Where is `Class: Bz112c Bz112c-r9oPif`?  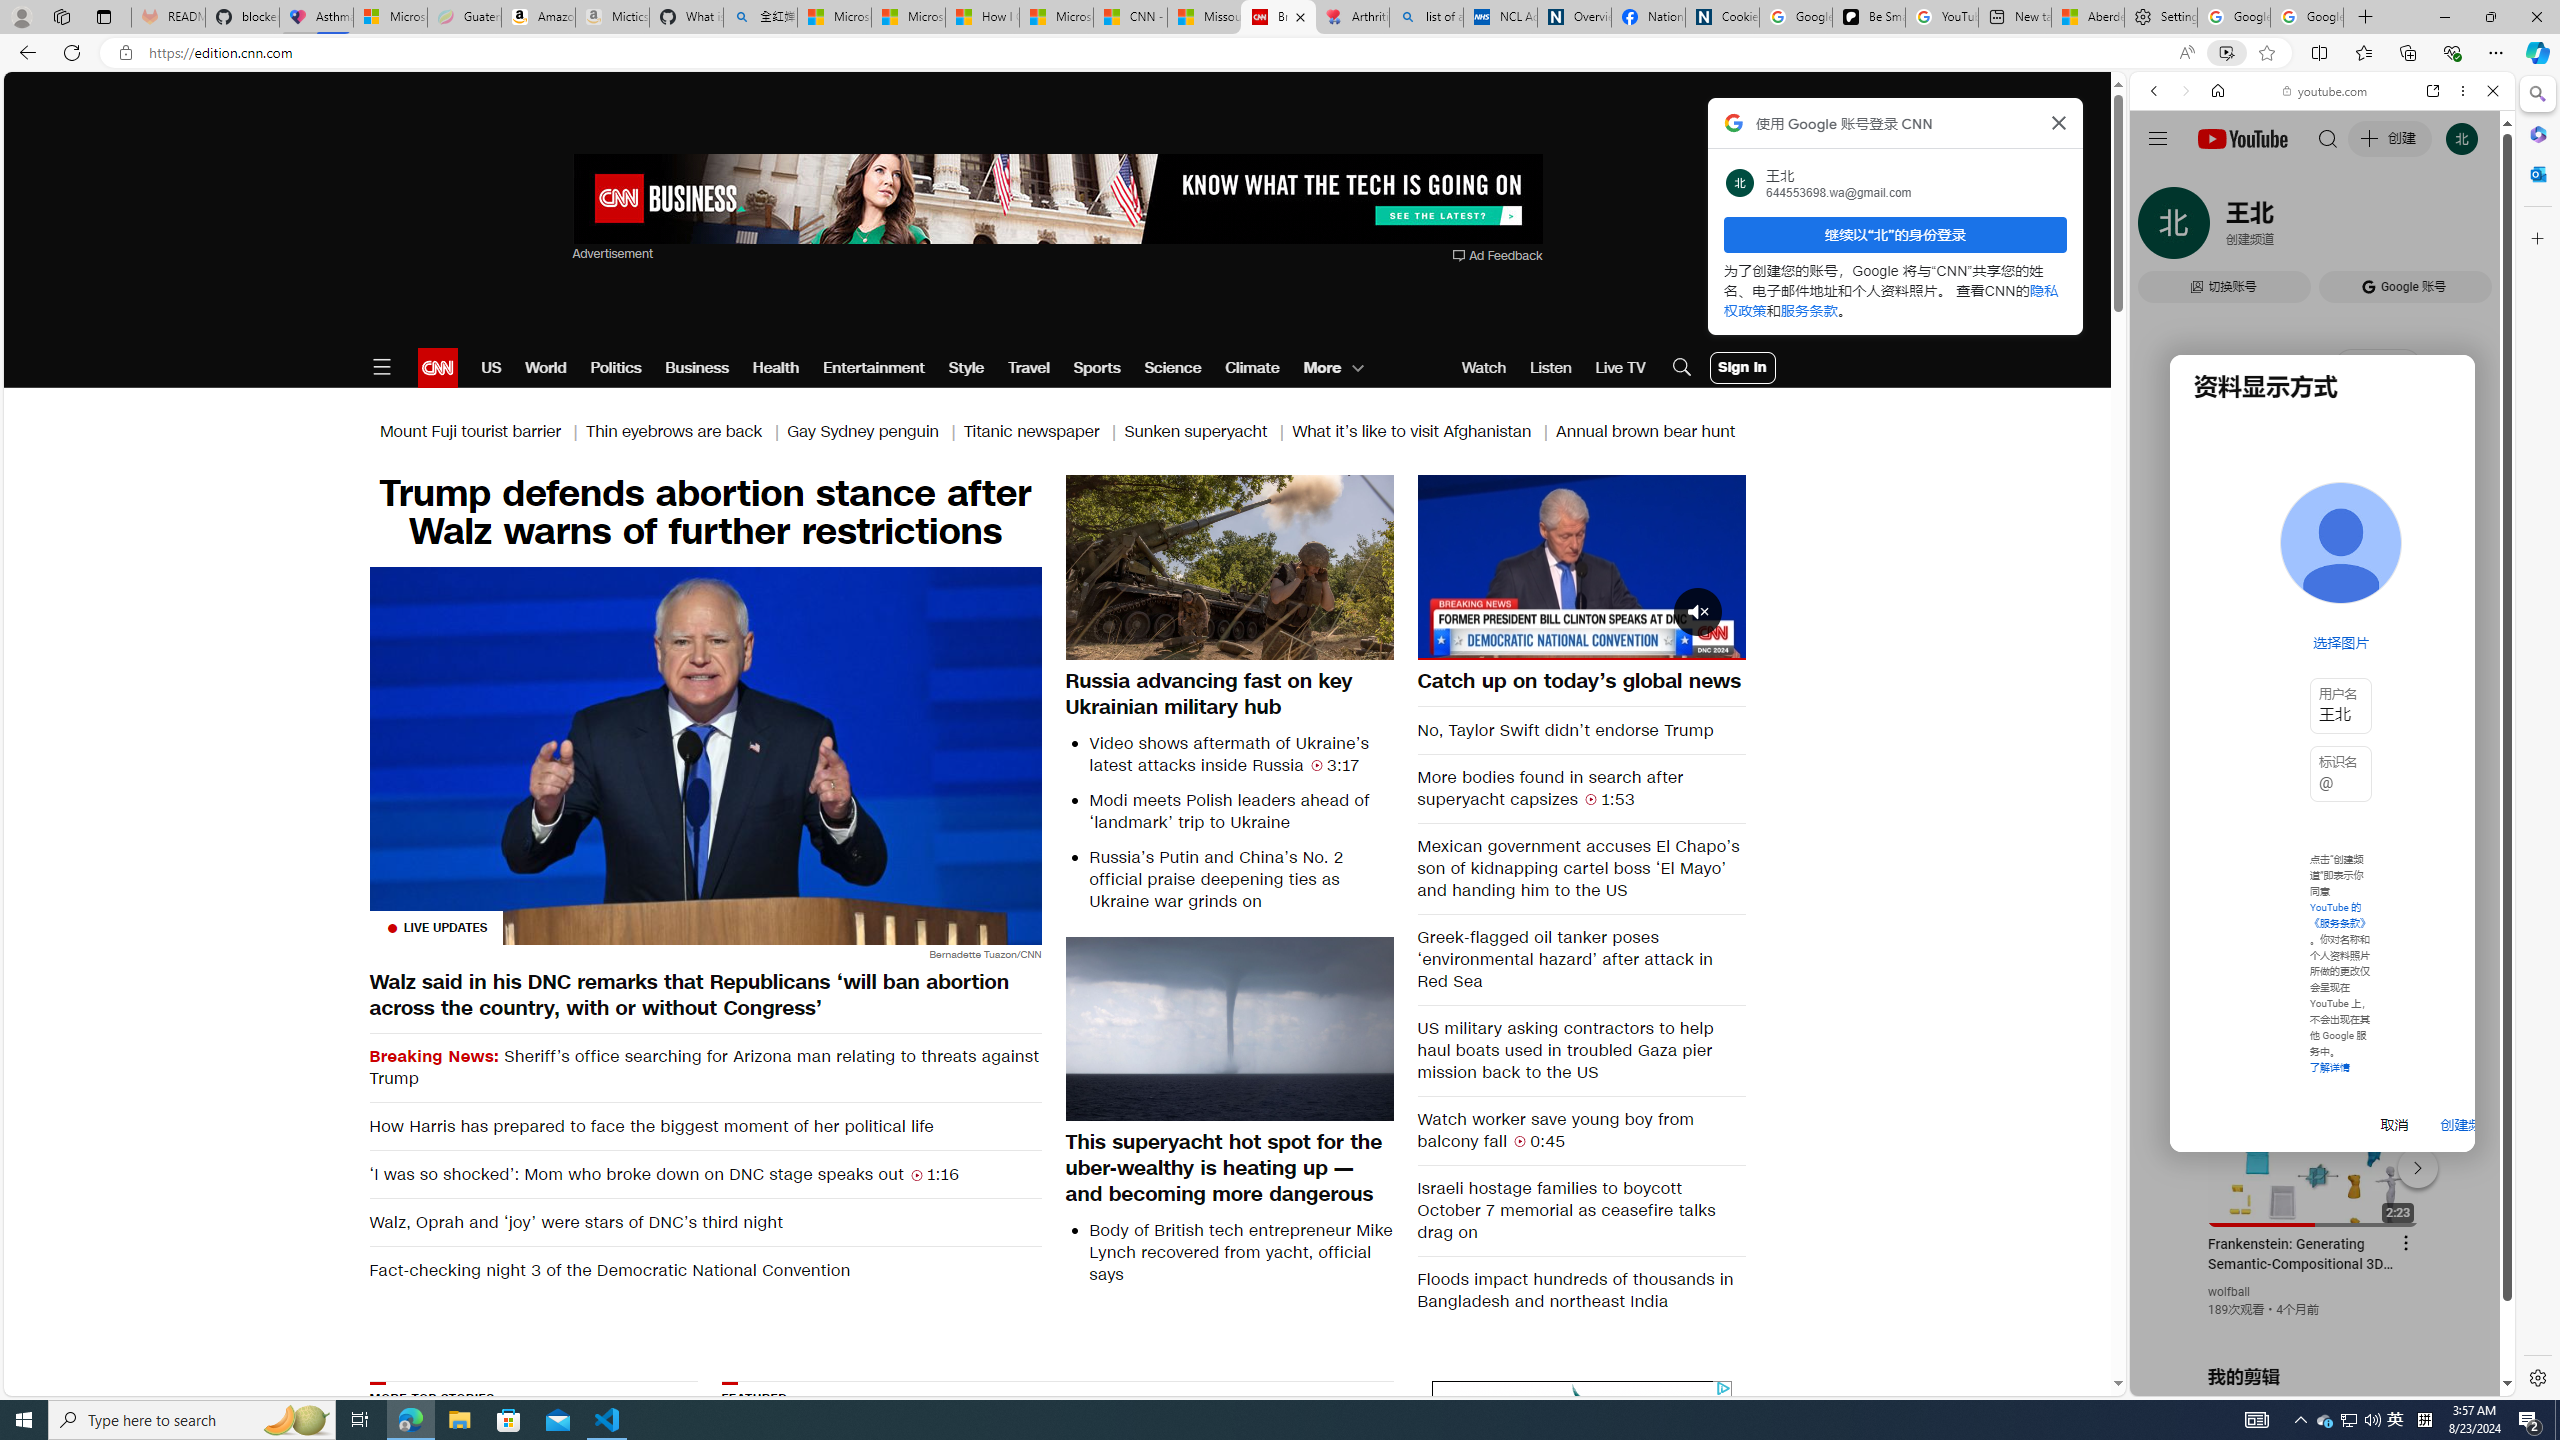
Class: Bz112c Bz112c-r9oPif is located at coordinates (2060, 122).